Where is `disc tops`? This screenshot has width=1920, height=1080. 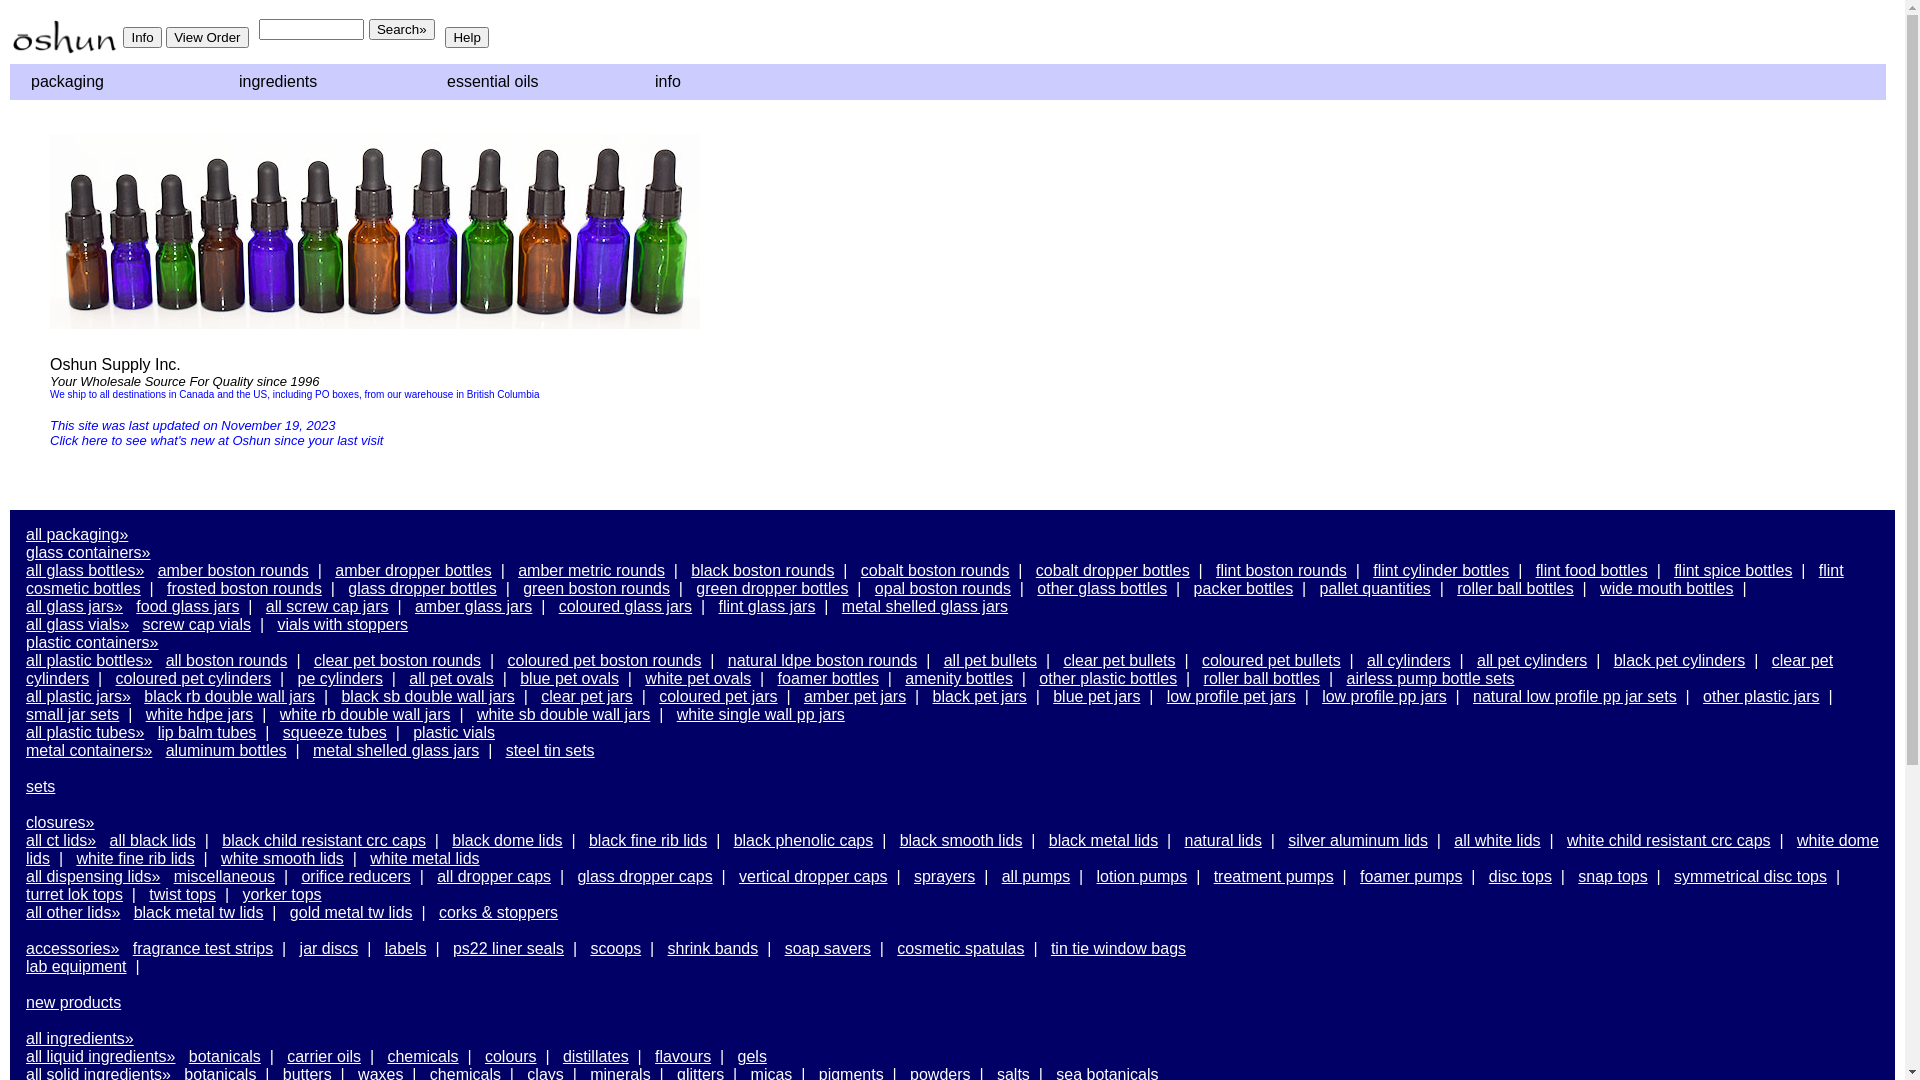
disc tops is located at coordinates (1520, 876).